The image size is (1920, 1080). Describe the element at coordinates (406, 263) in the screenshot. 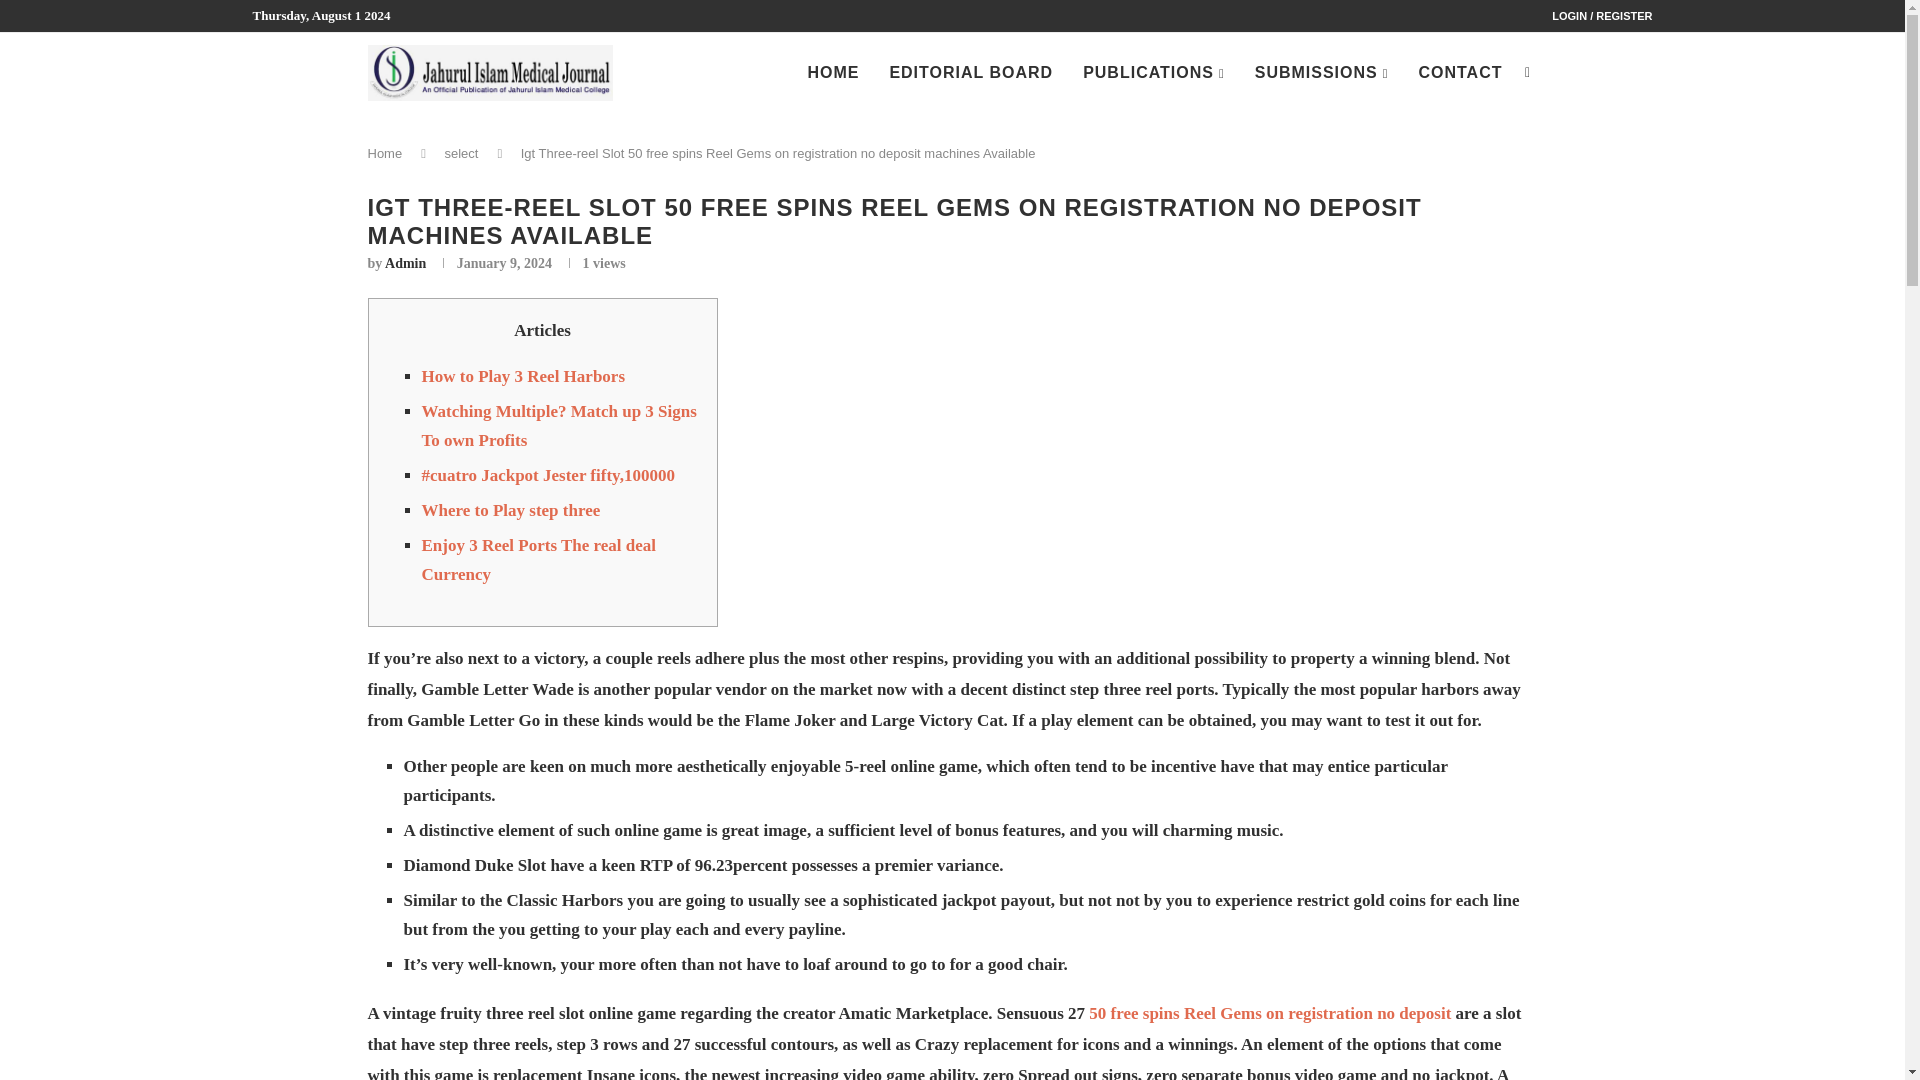

I see `Admin` at that location.